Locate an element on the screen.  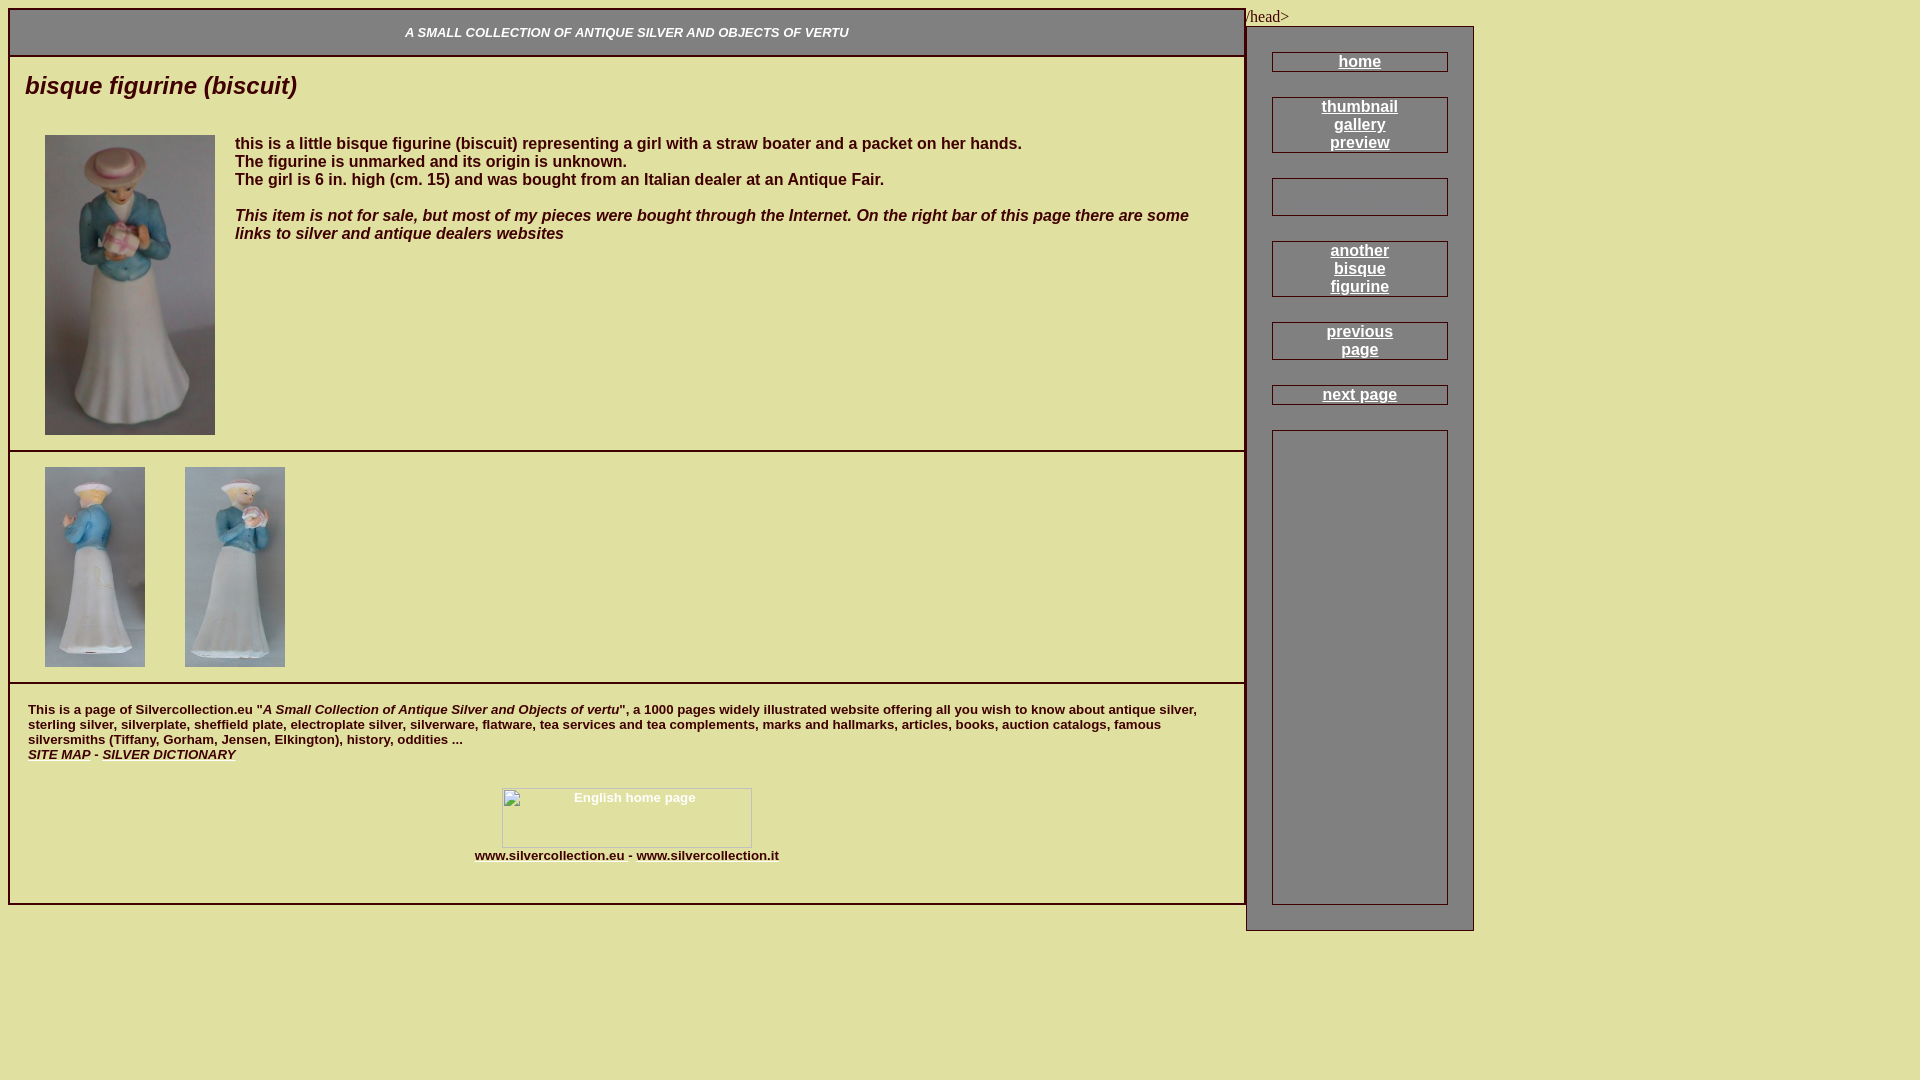
home is located at coordinates (1360, 394).